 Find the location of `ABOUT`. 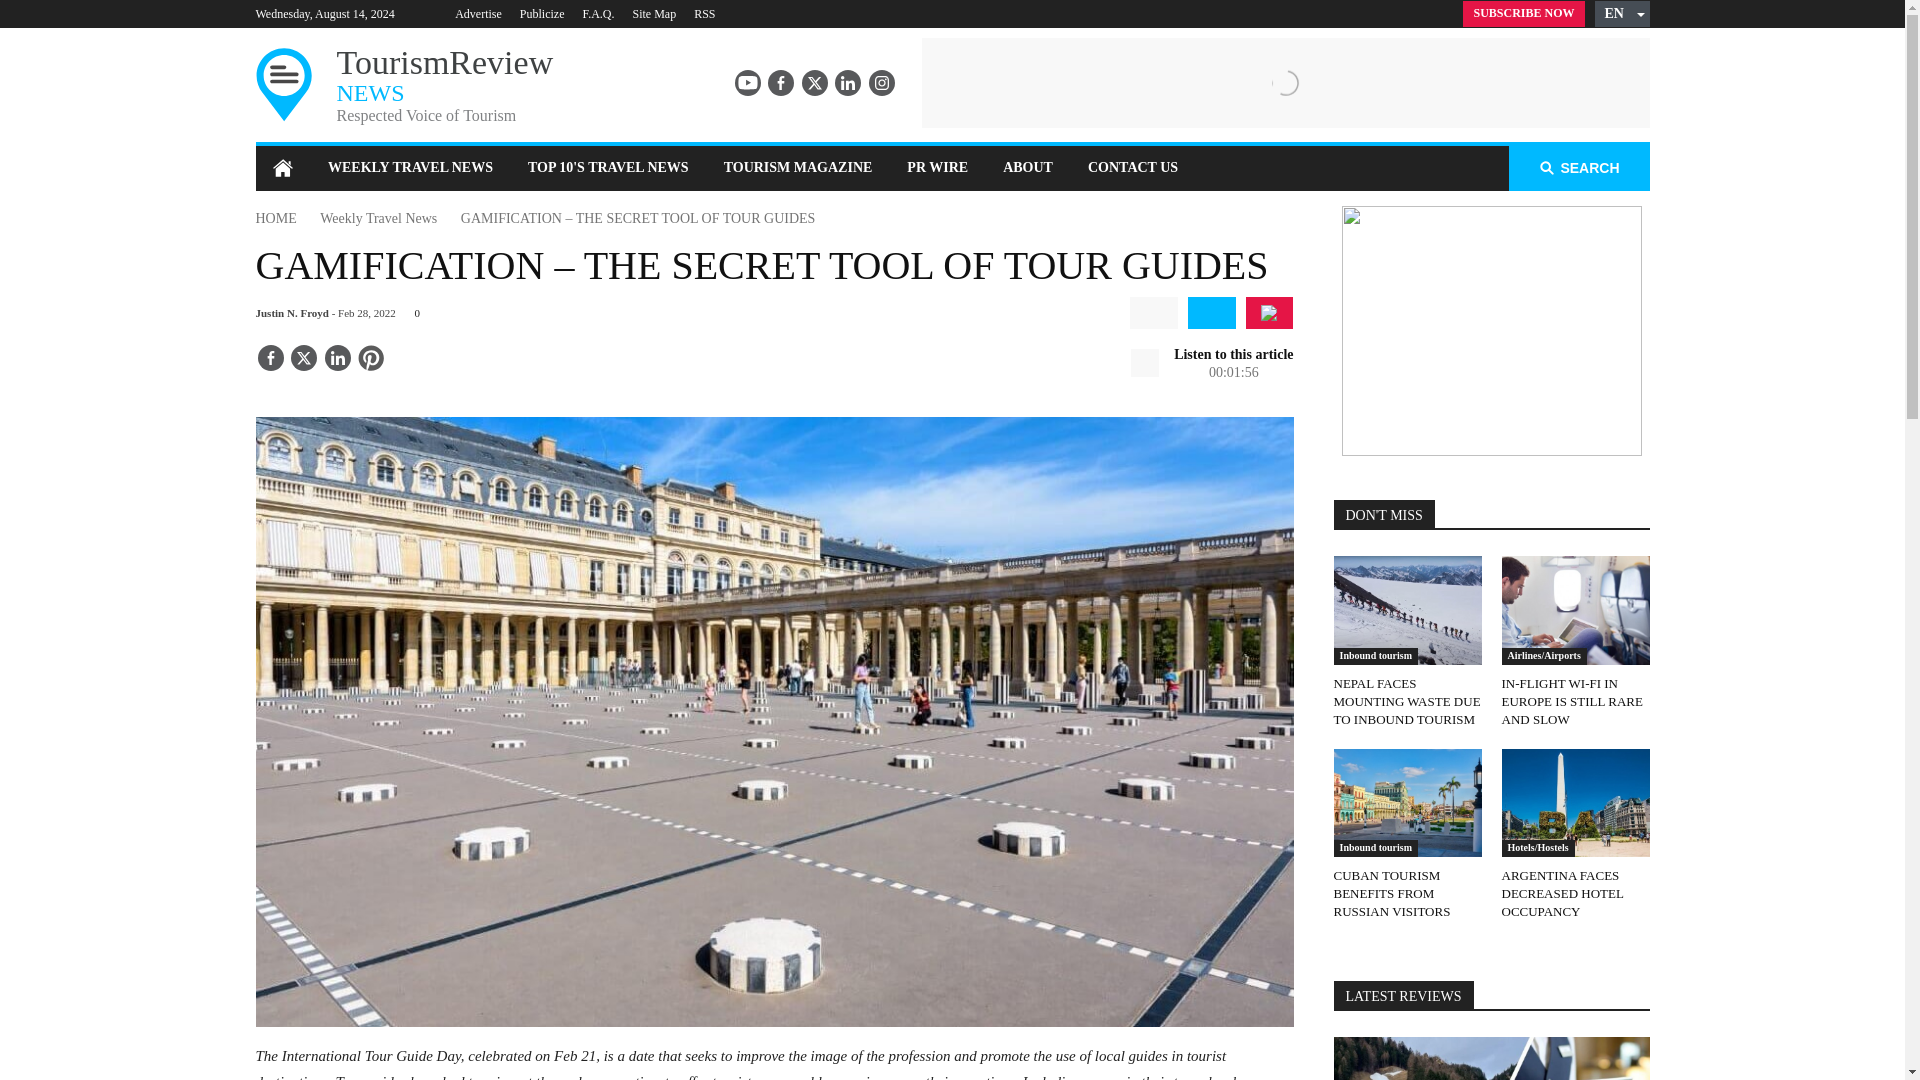

ABOUT is located at coordinates (1028, 168).